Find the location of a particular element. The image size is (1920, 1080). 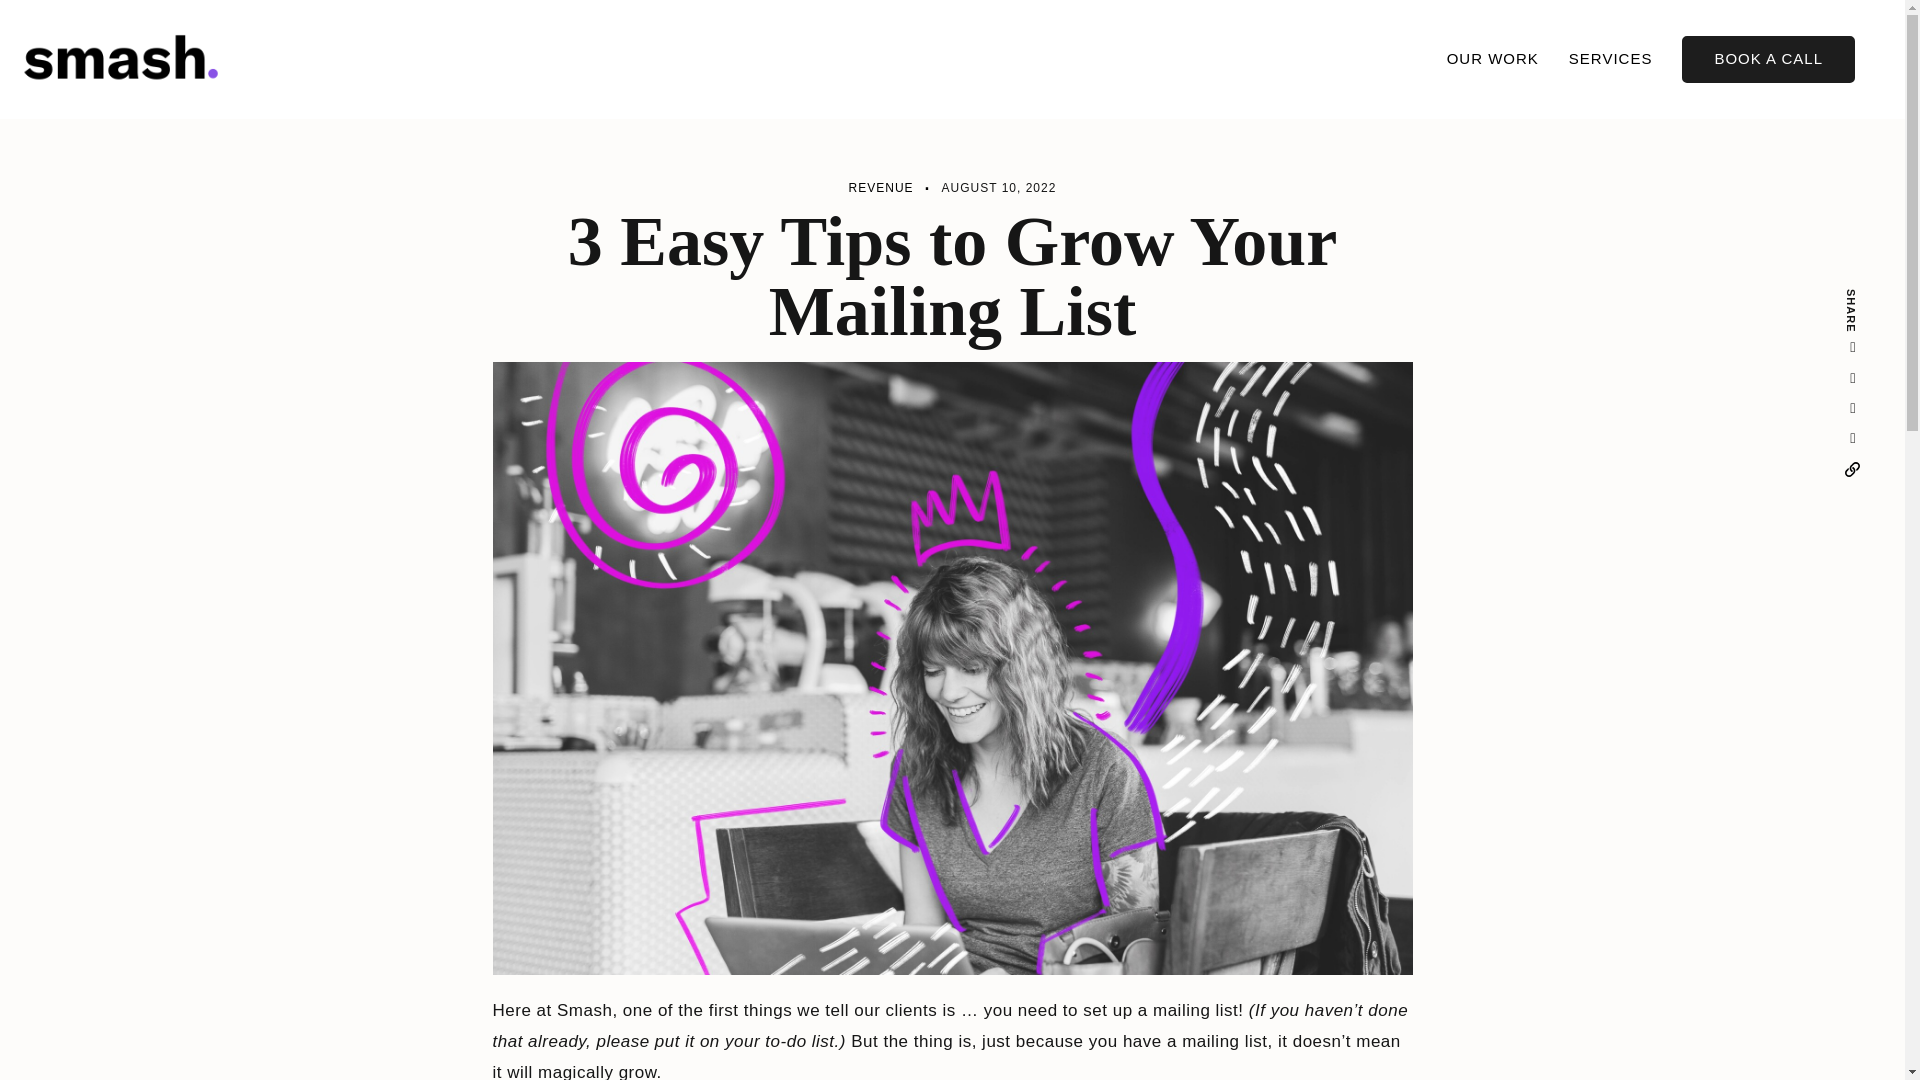

REVENUE is located at coordinates (880, 188).